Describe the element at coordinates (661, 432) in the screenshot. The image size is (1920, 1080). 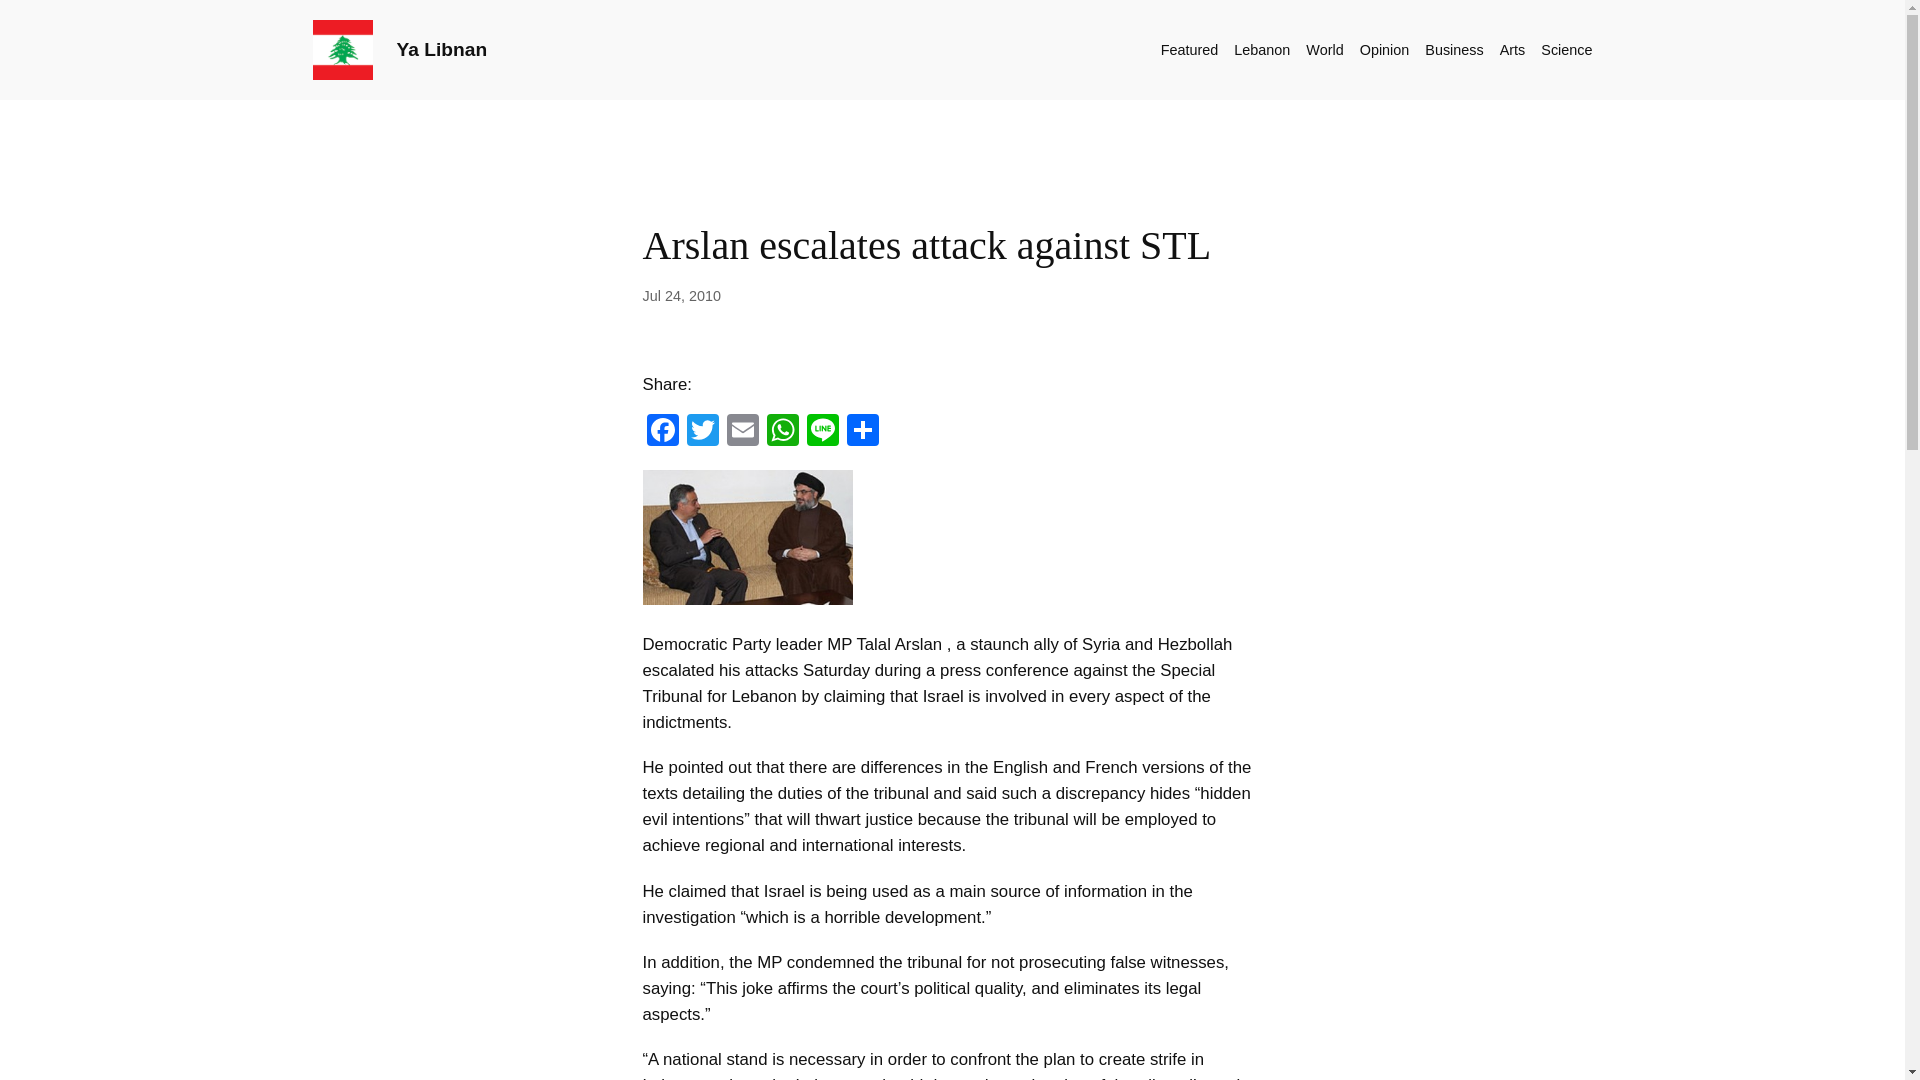
I see `Facebook` at that location.